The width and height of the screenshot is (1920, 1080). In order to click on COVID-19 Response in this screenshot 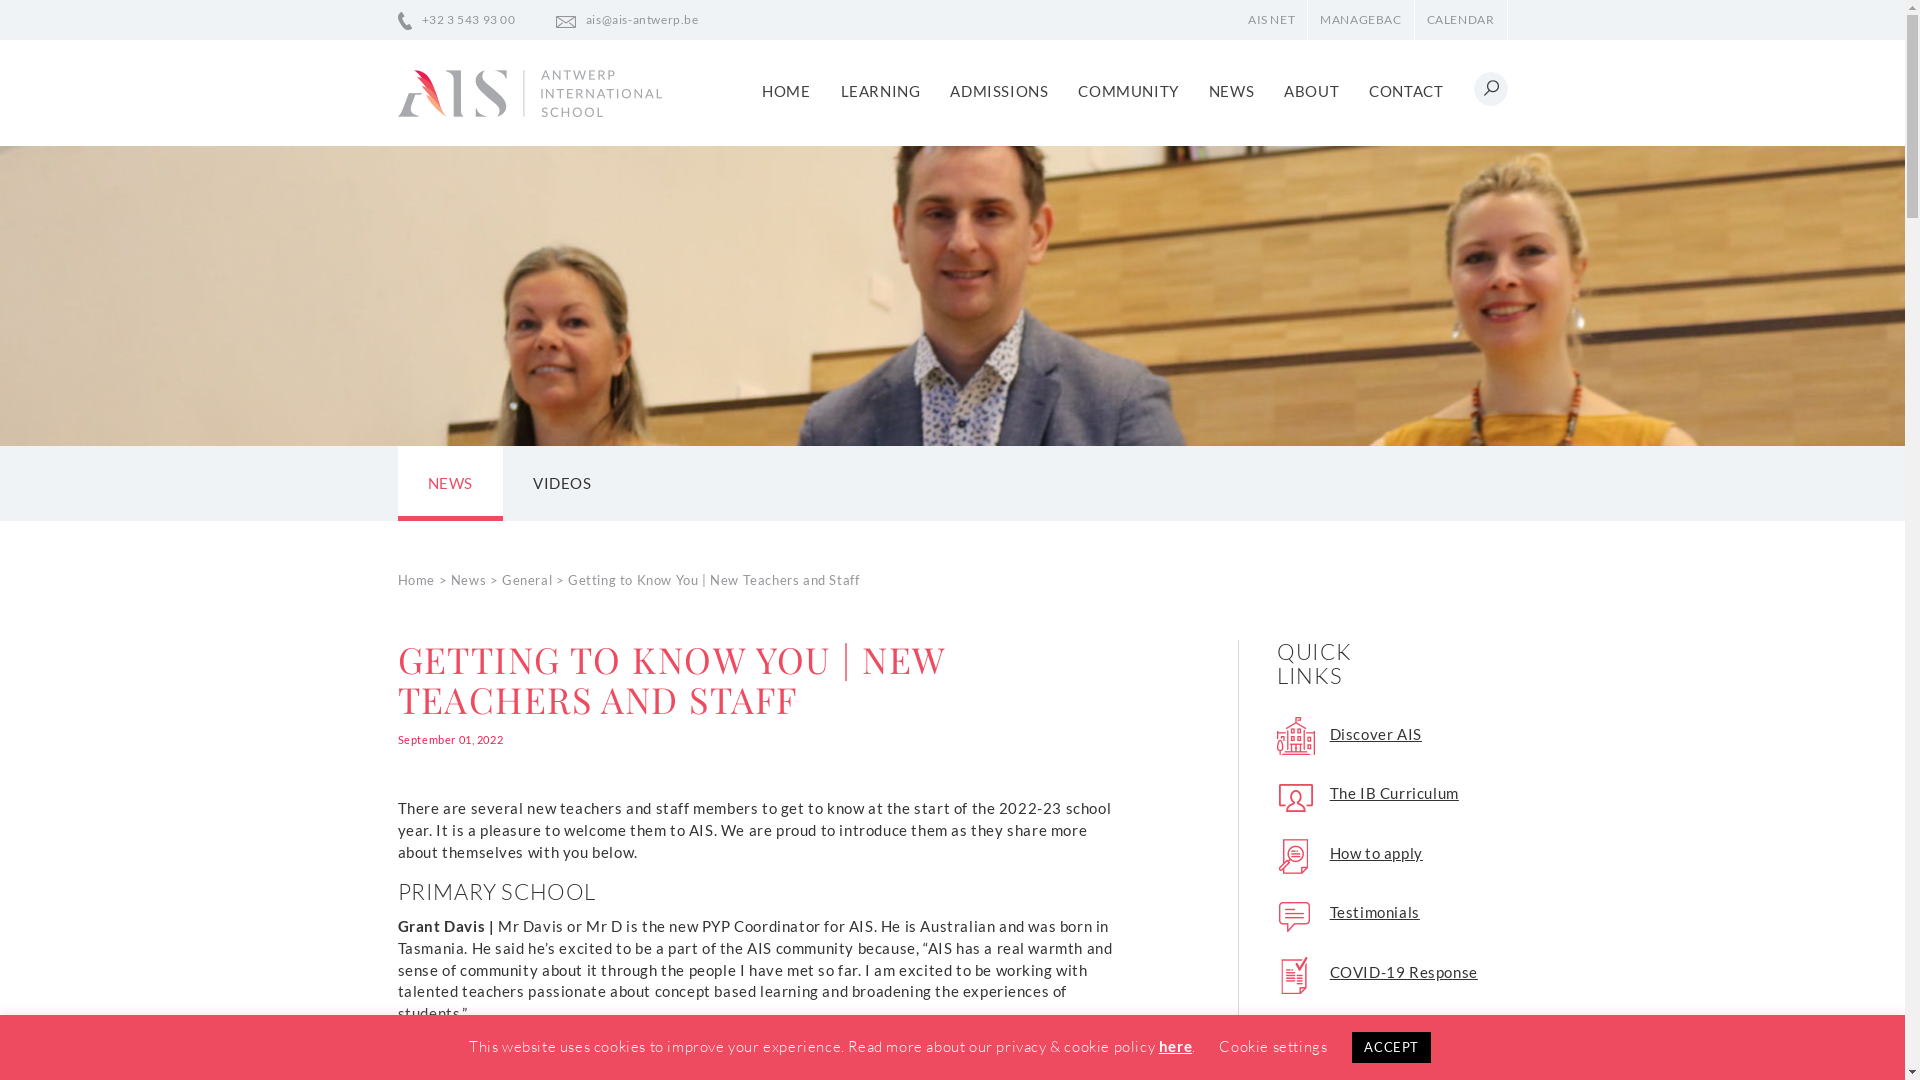, I will do `click(1378, 971)`.